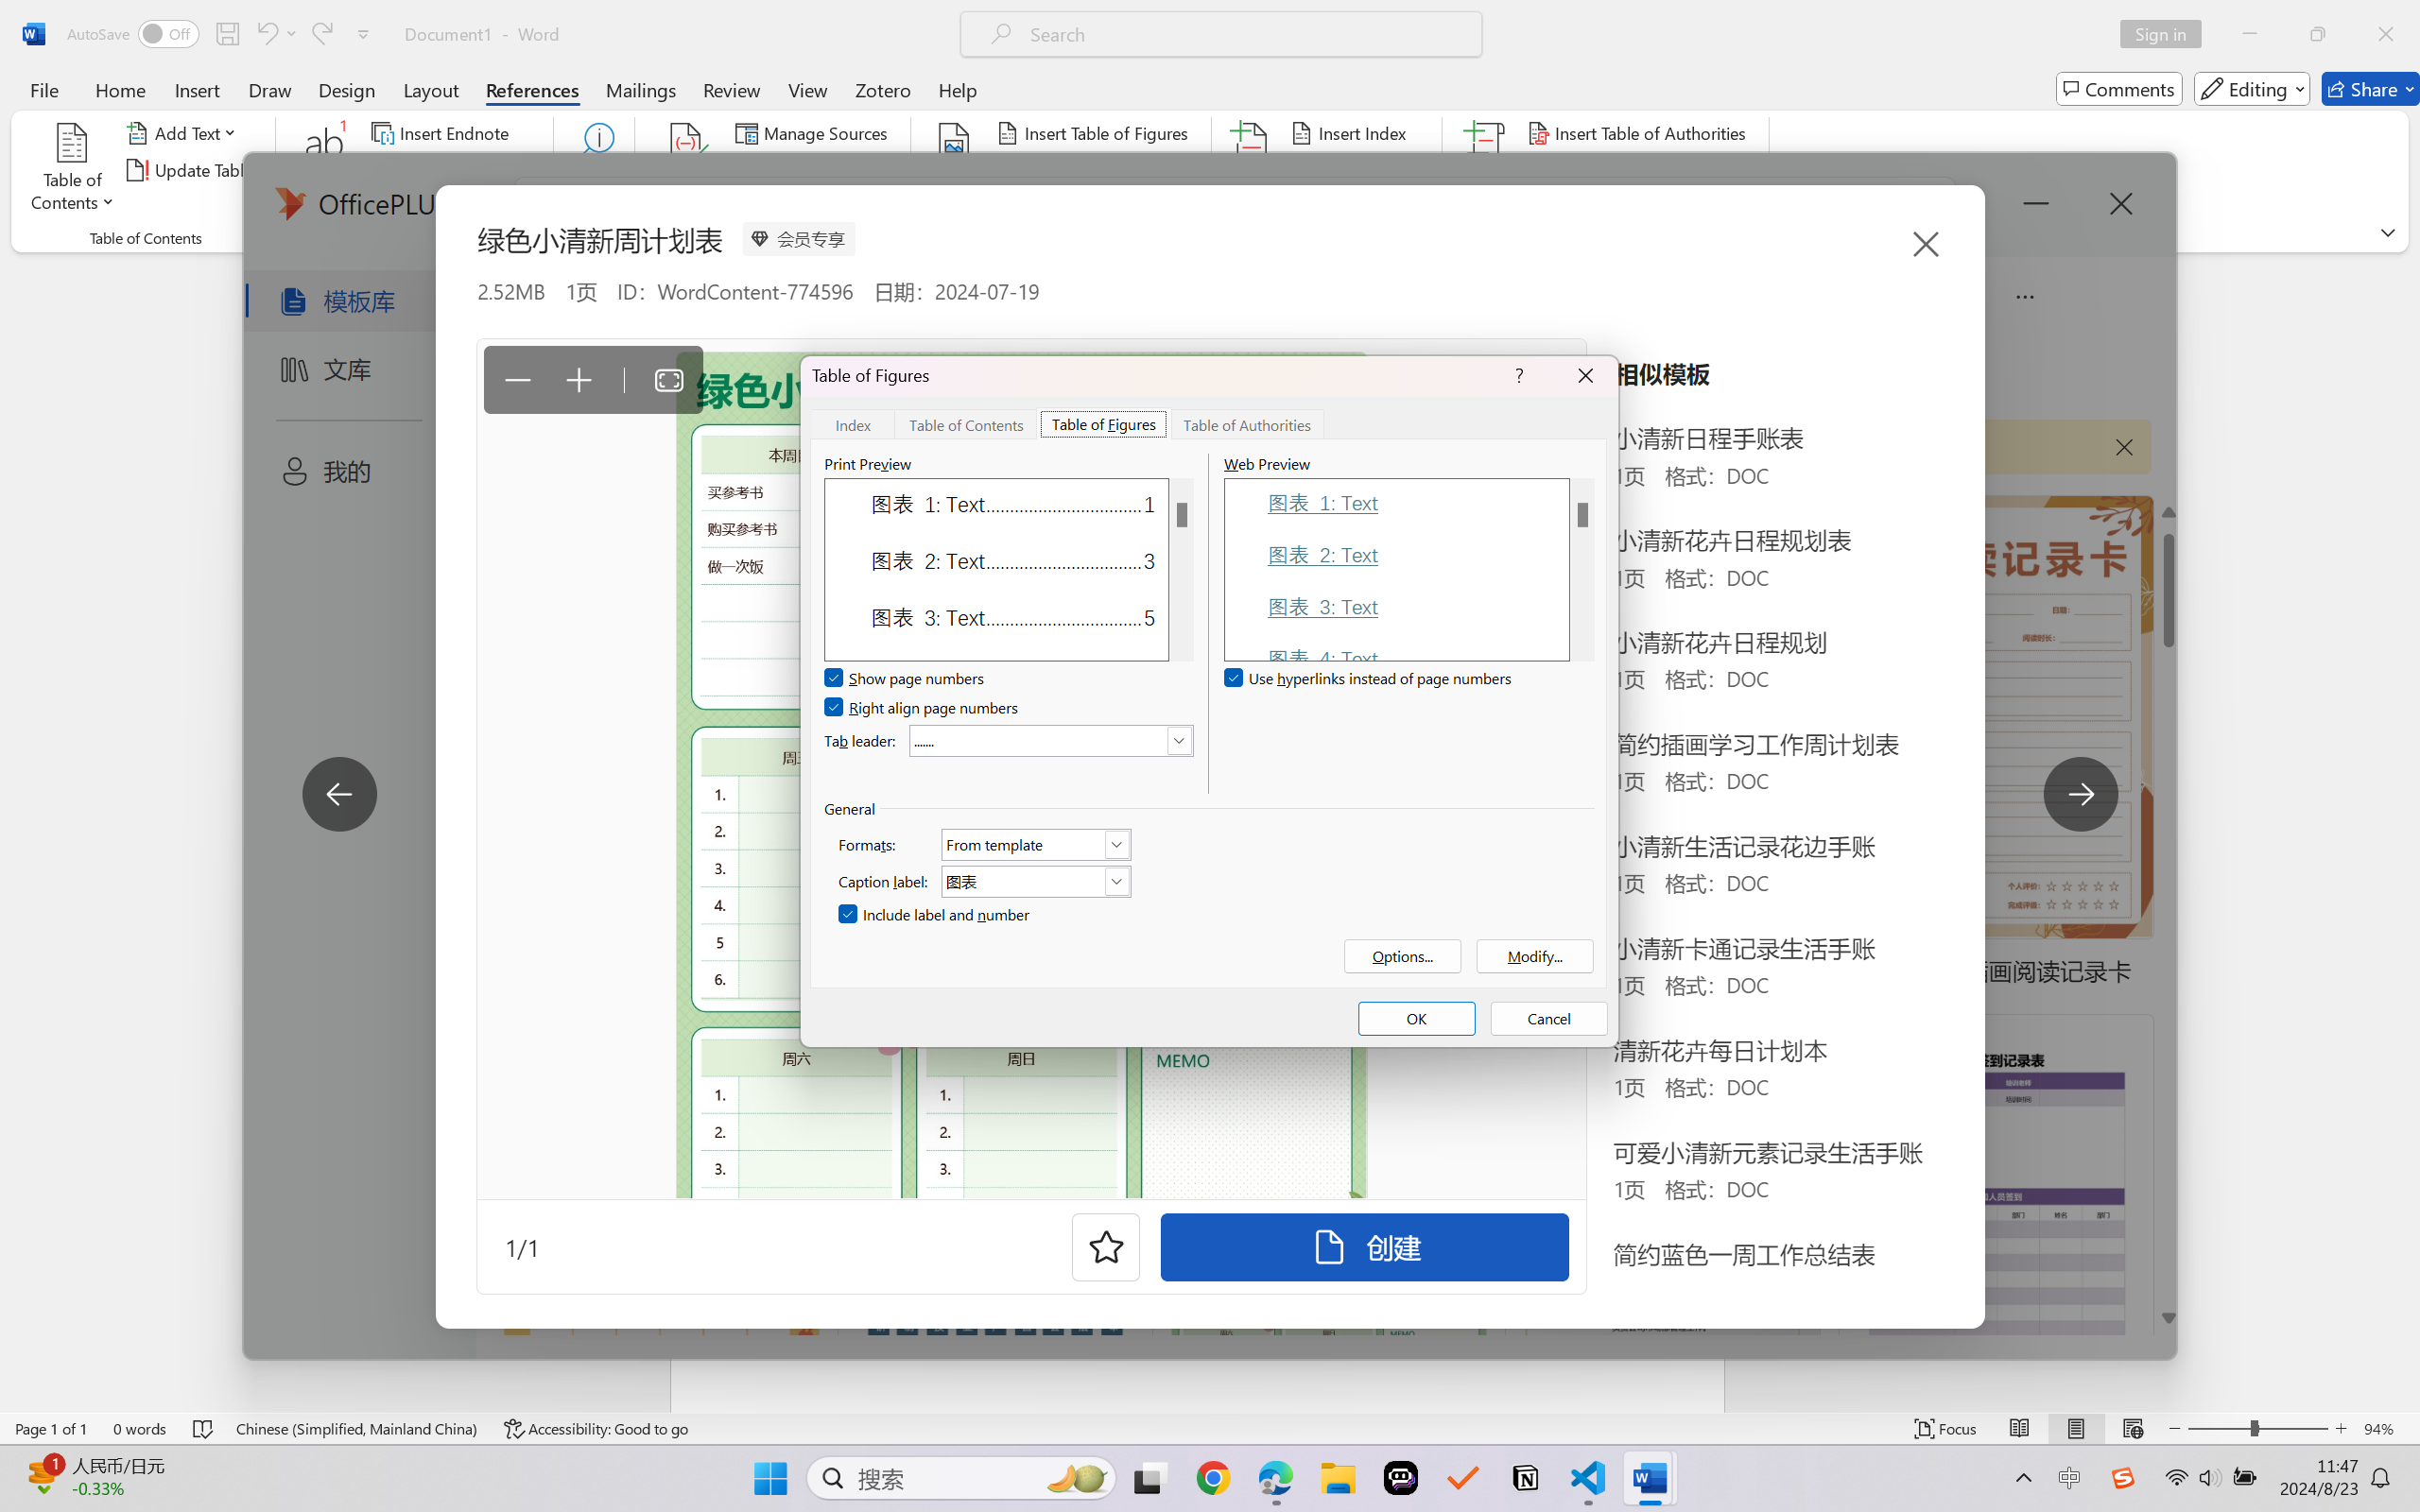 The width and height of the screenshot is (2420, 1512). What do you see at coordinates (1104, 423) in the screenshot?
I see `Table of Figures` at bounding box center [1104, 423].